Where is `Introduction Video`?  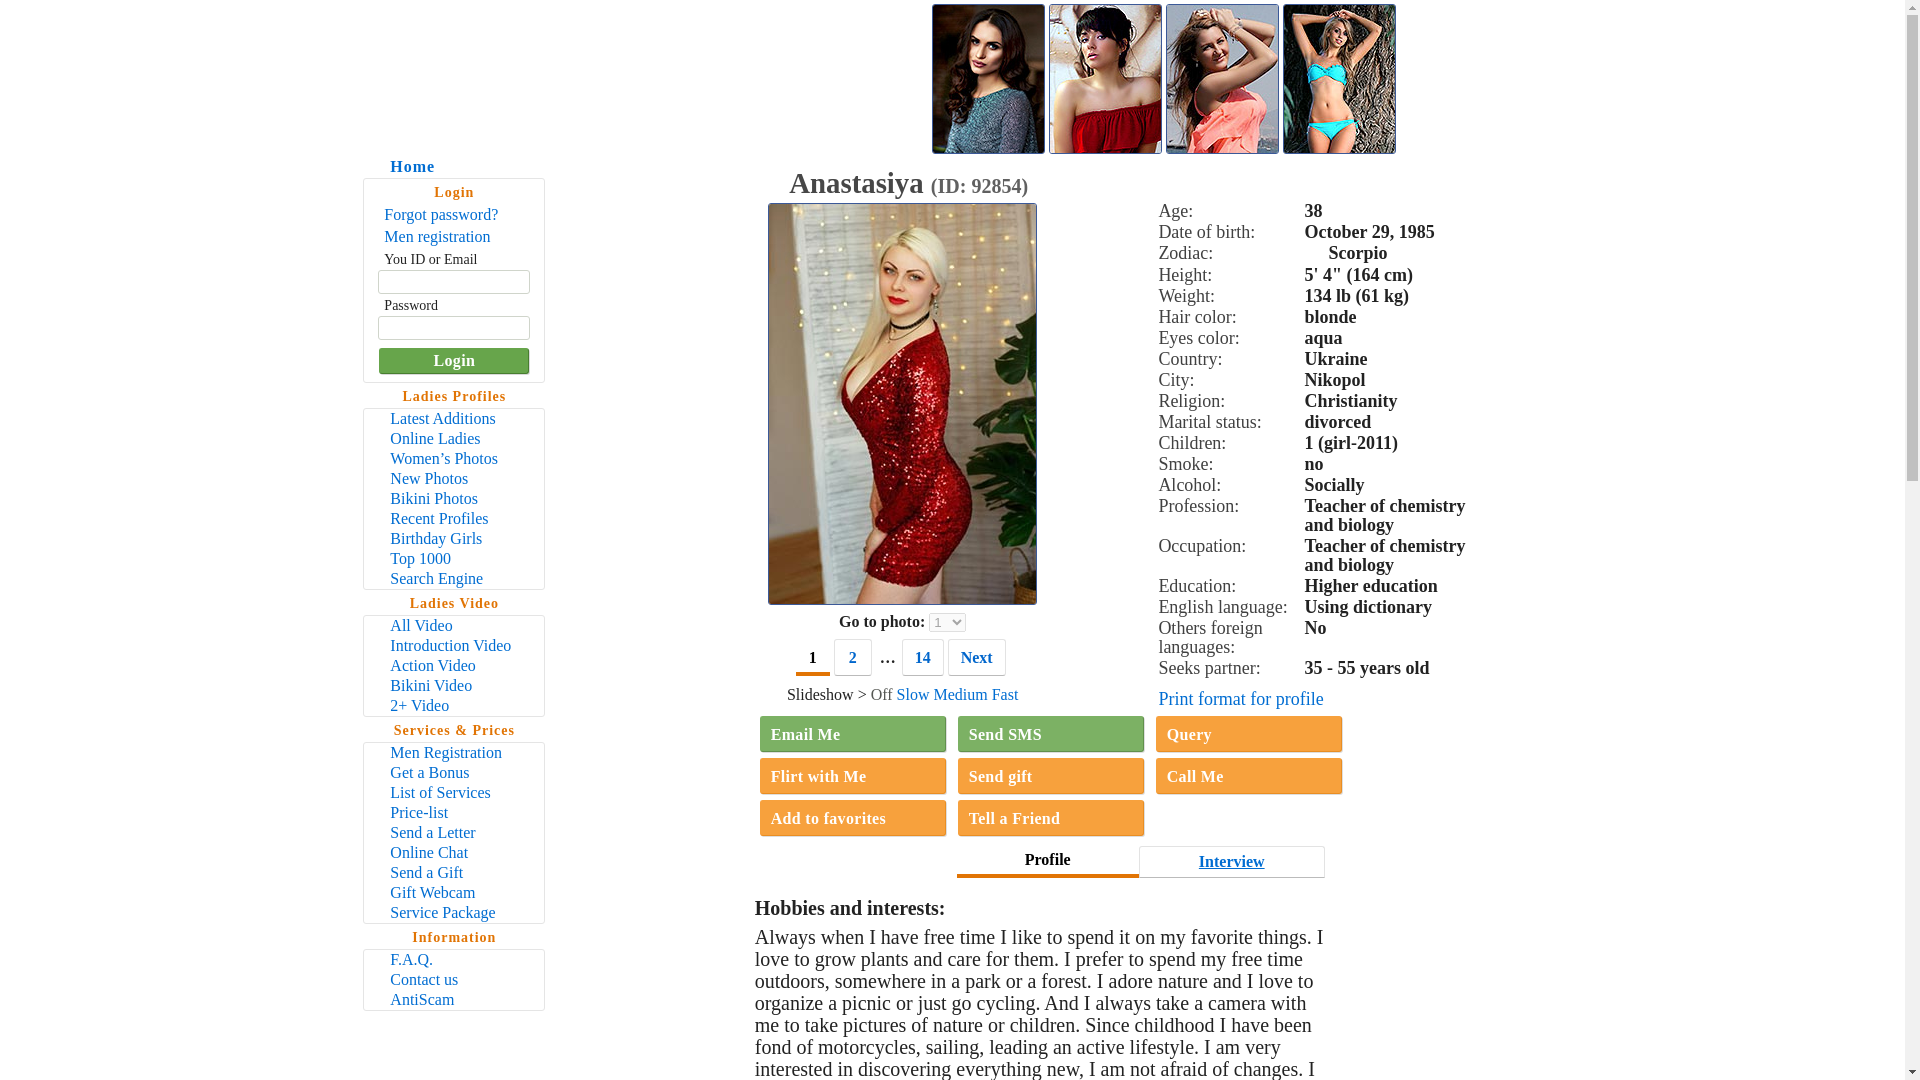
Introduction Video is located at coordinates (454, 646).